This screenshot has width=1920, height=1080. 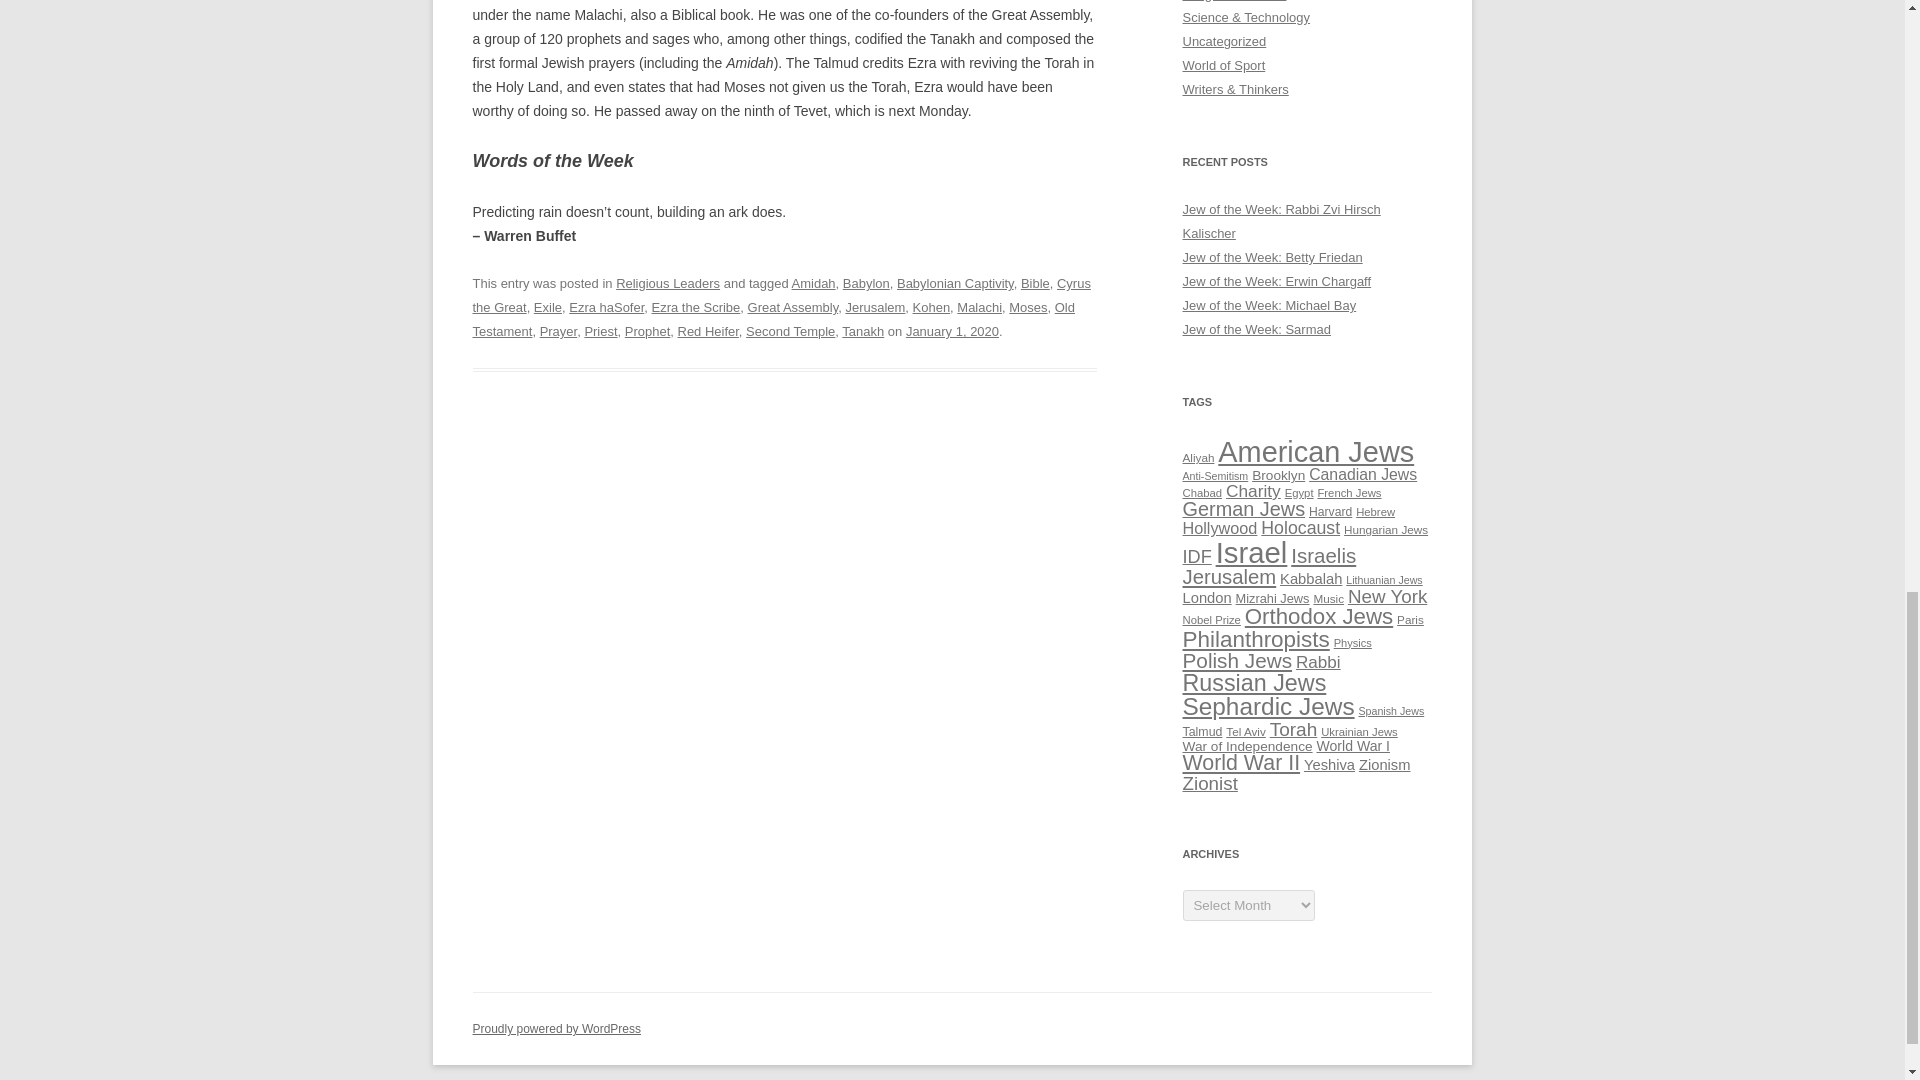 What do you see at coordinates (772, 320) in the screenshot?
I see `Old Testament` at bounding box center [772, 320].